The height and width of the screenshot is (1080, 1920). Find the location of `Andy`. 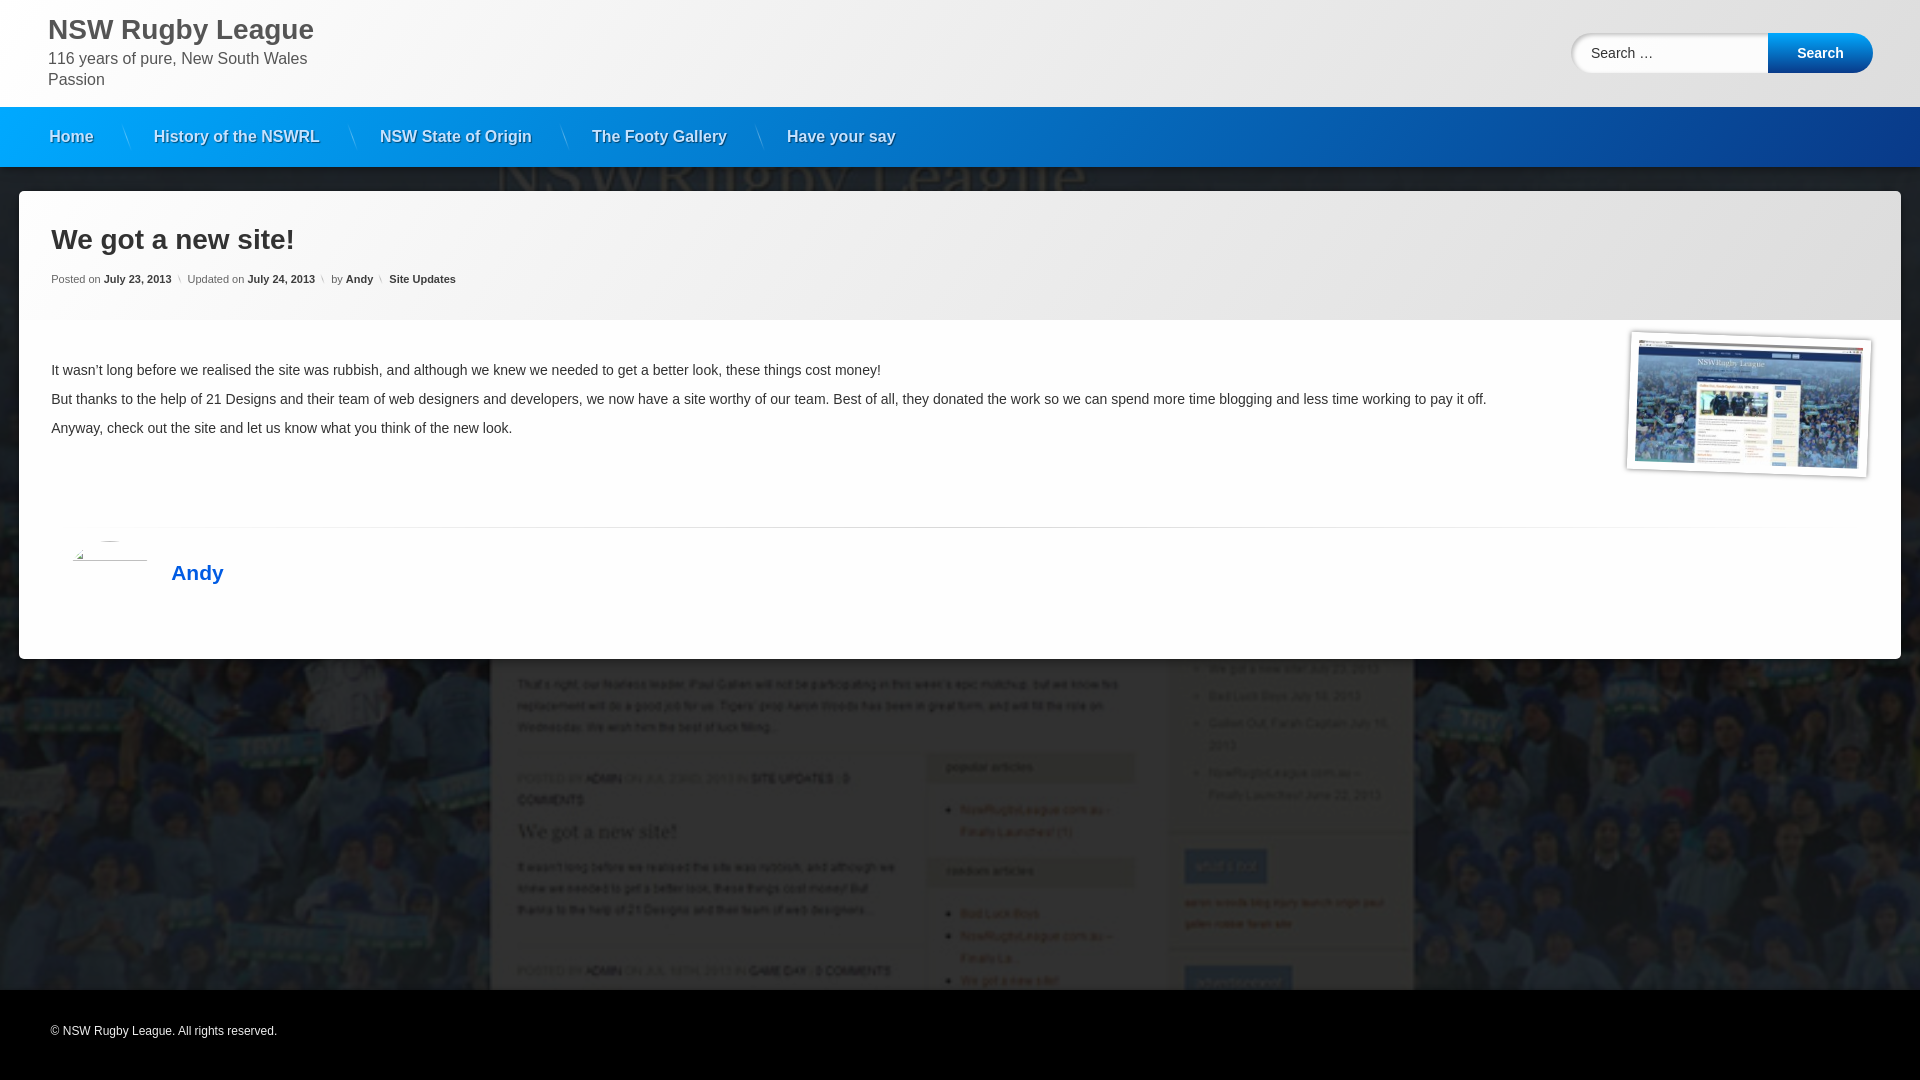

Andy is located at coordinates (198, 572).